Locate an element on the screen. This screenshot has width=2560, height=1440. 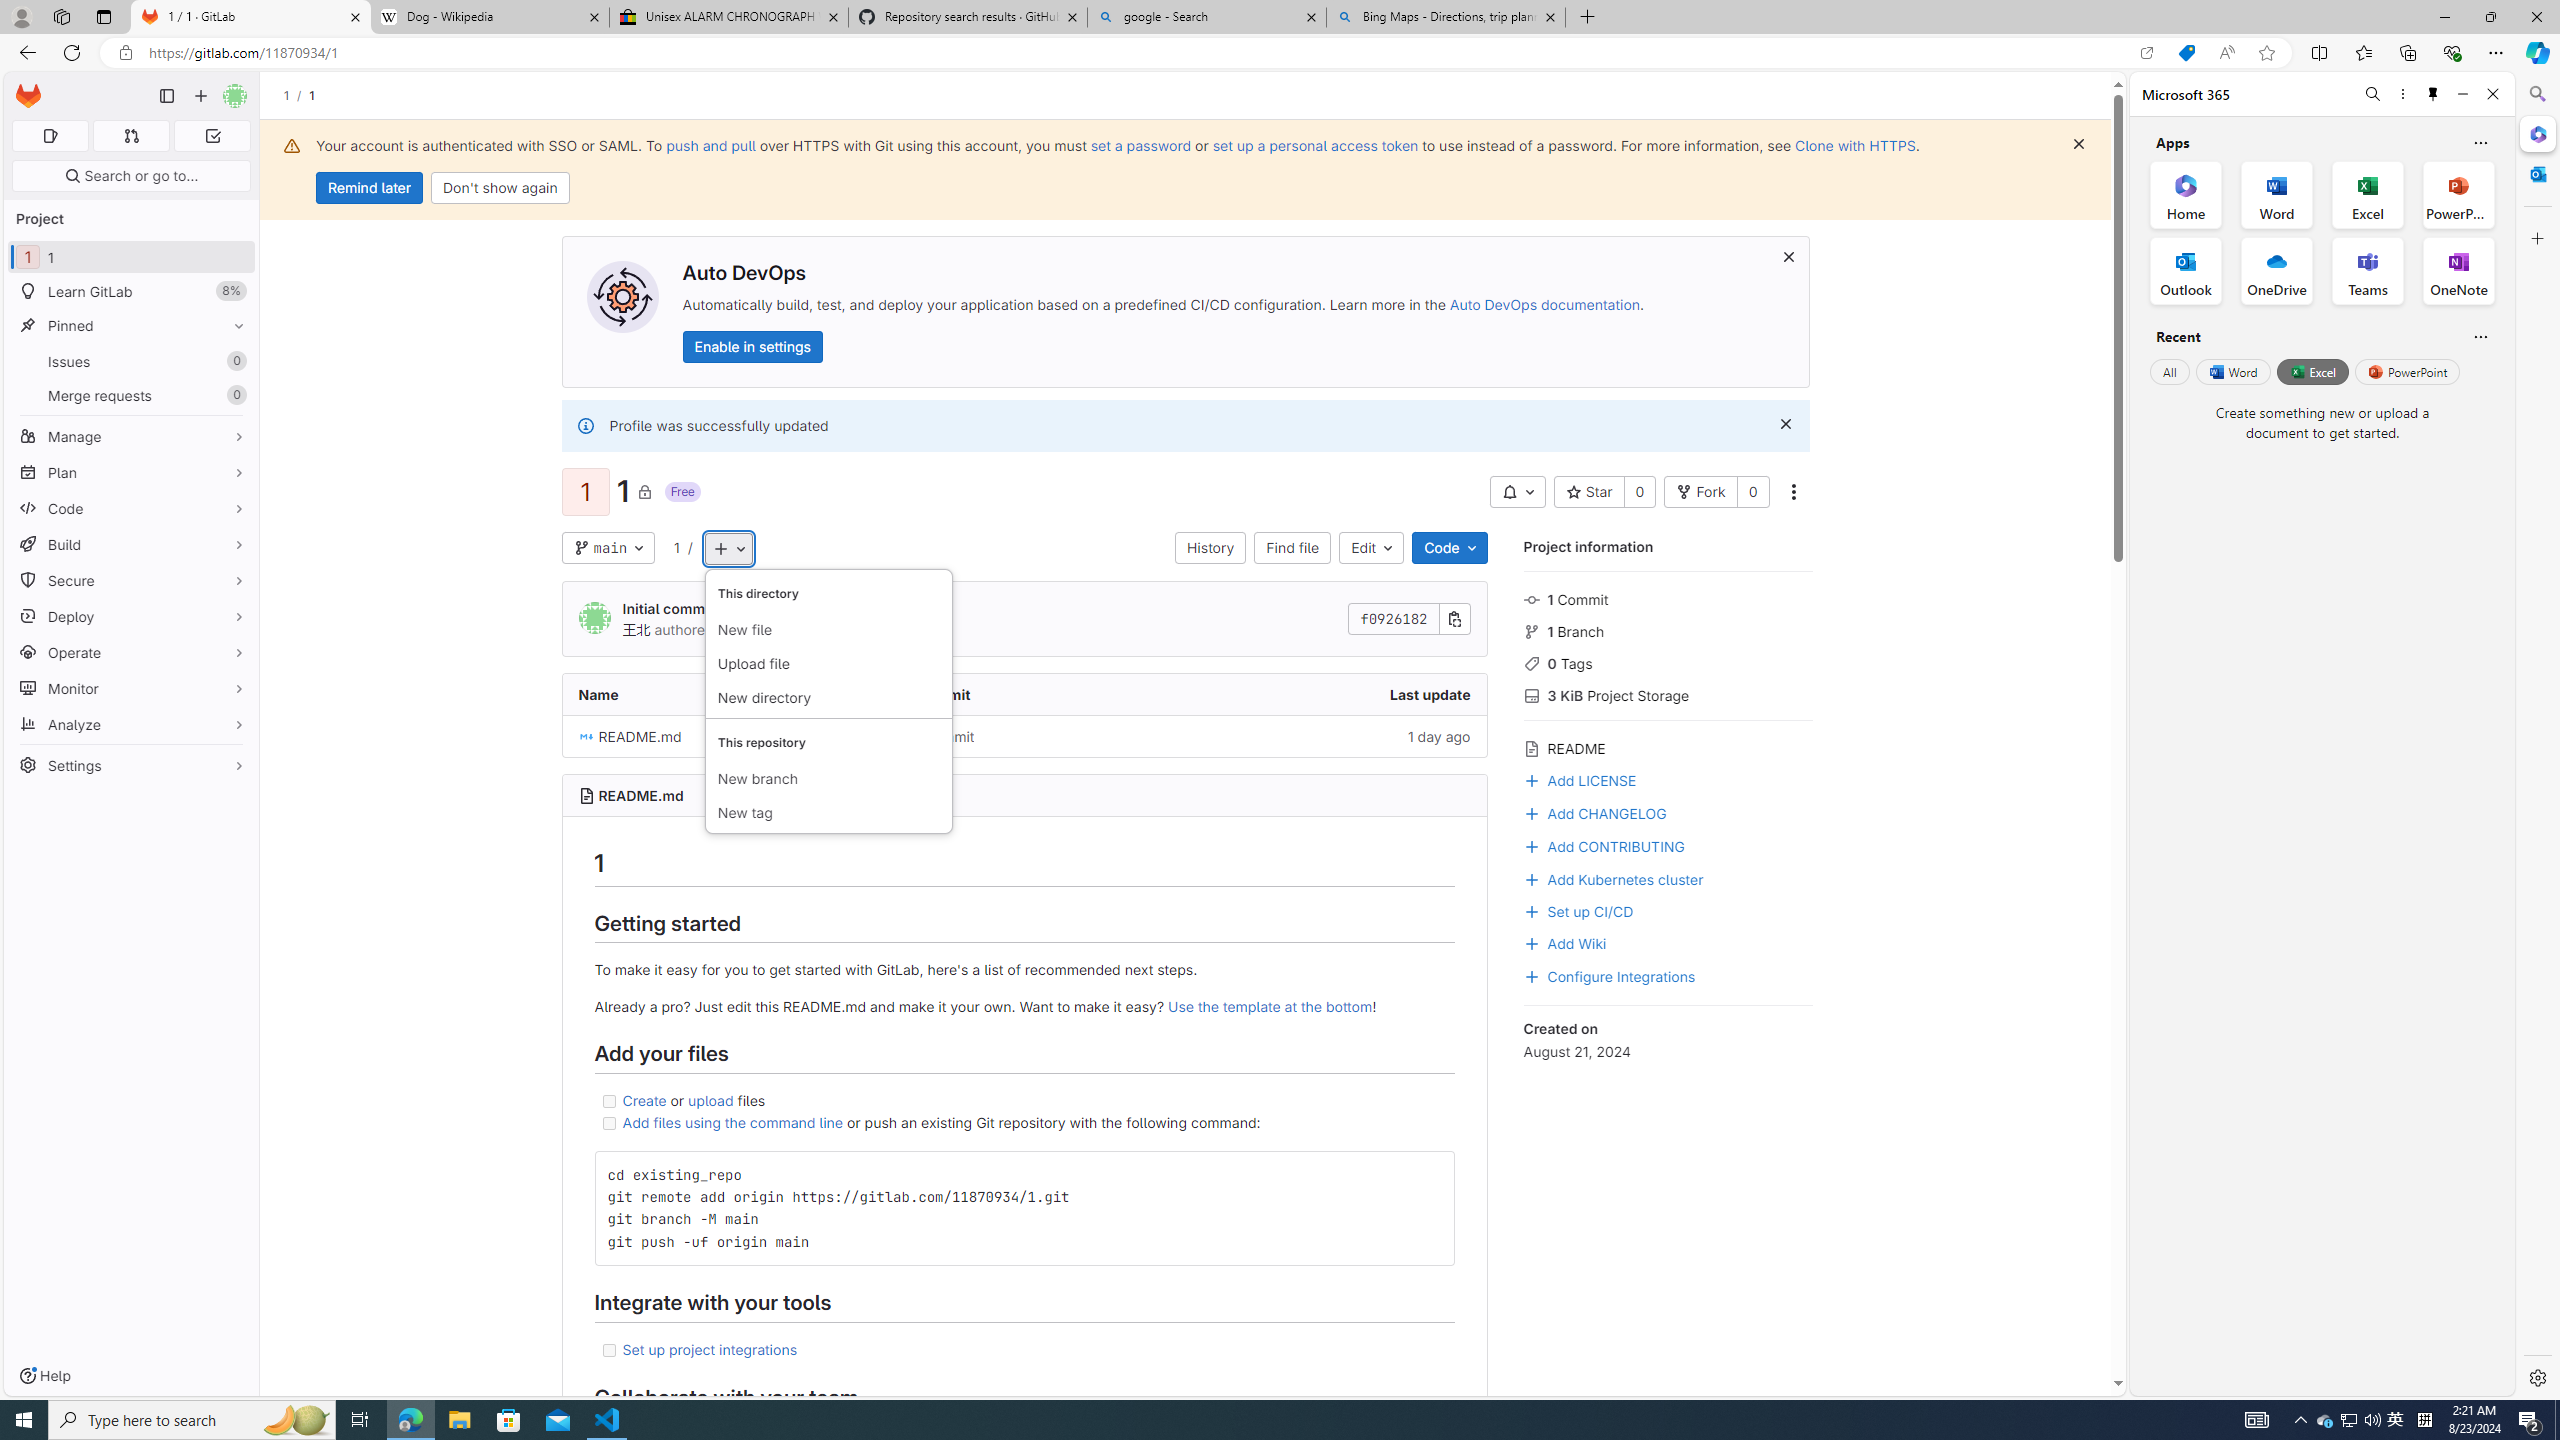
Class: tree-item is located at coordinates (1025, 736).